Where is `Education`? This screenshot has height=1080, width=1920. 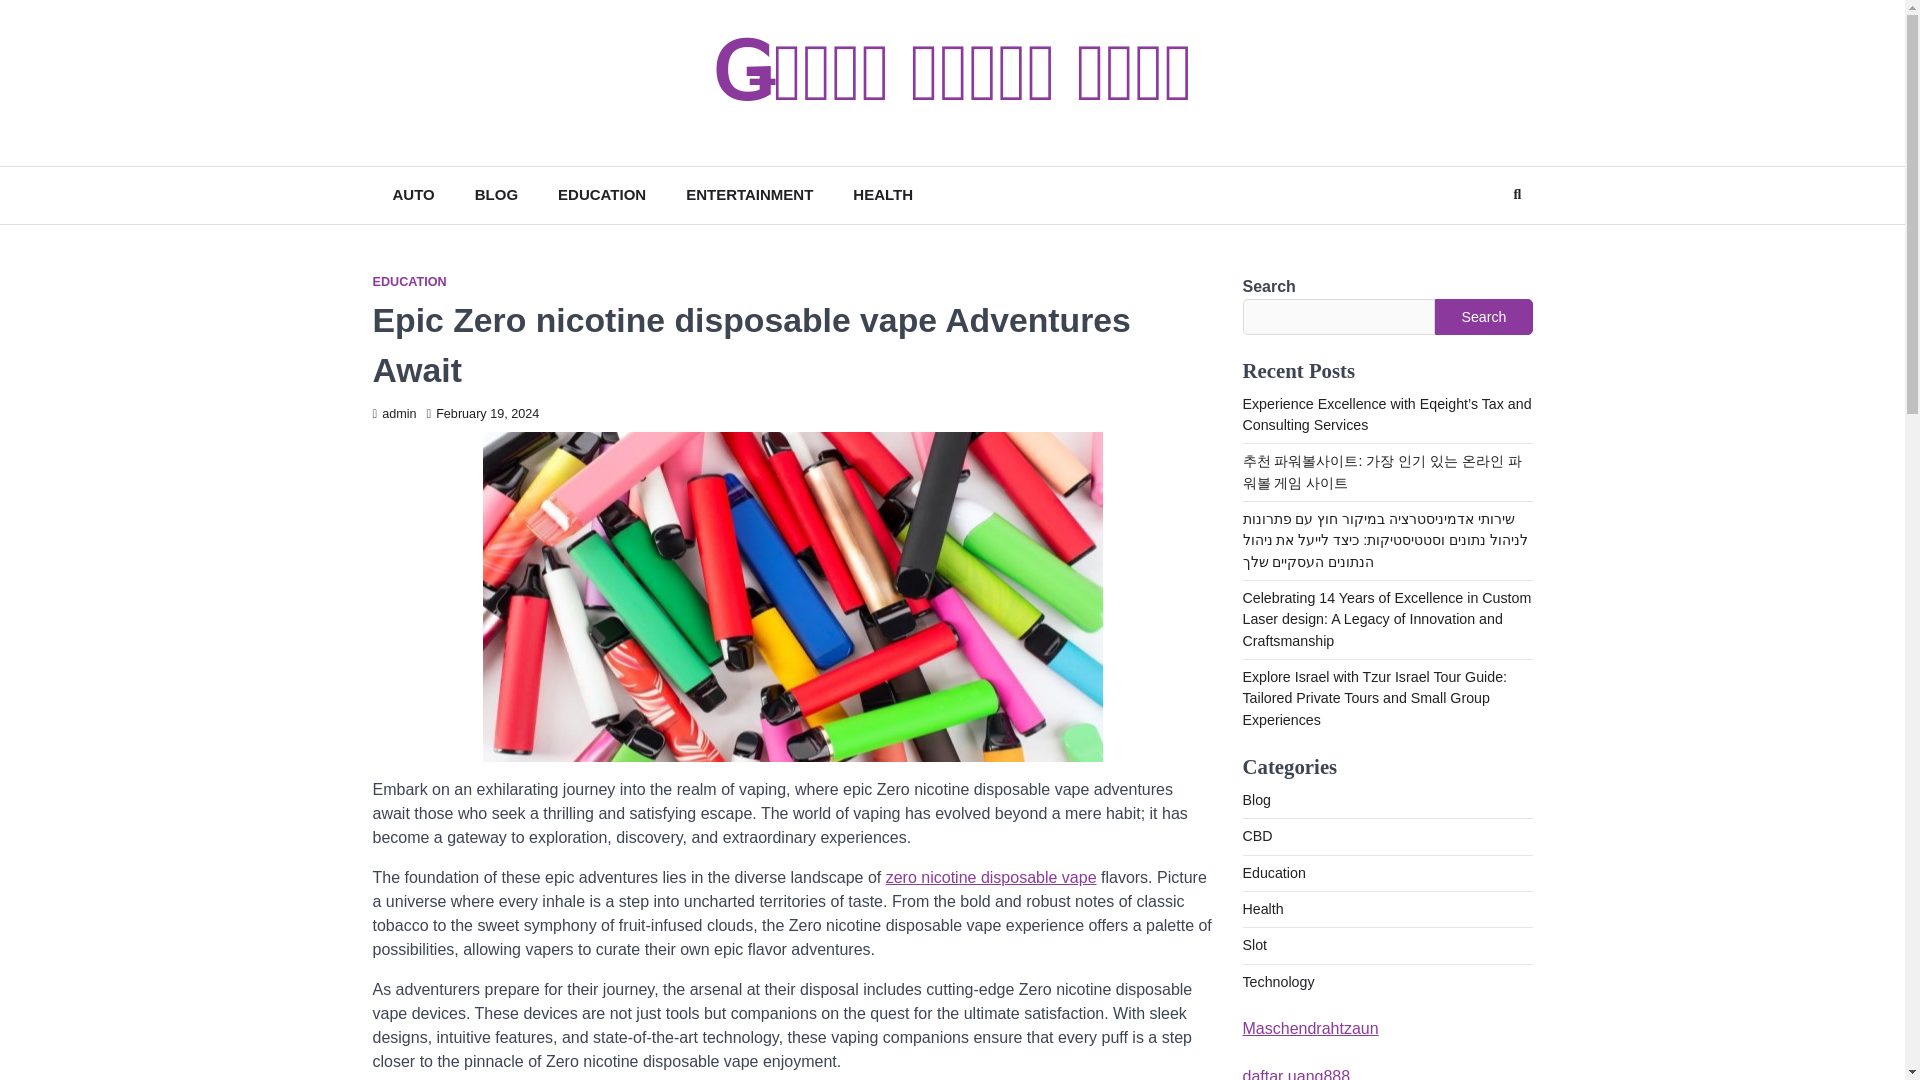 Education is located at coordinates (1274, 873).